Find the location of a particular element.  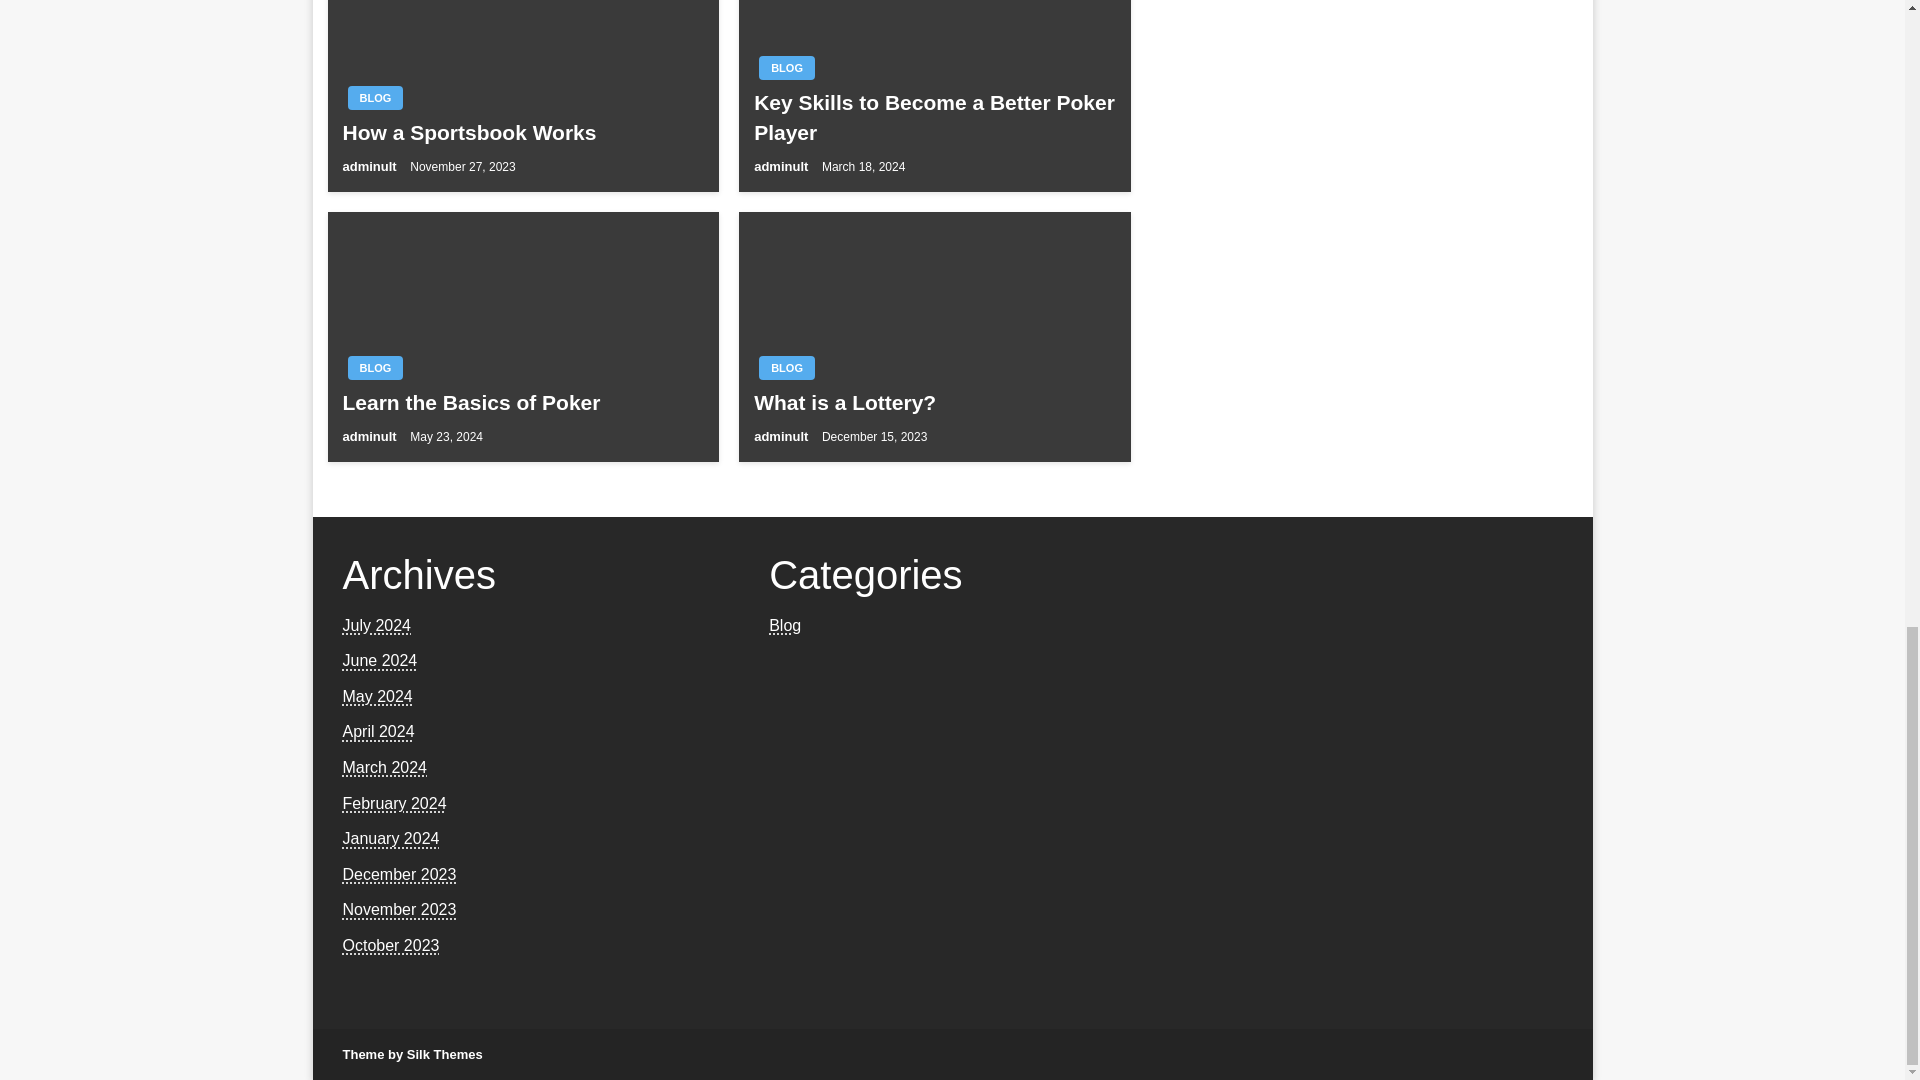

adminult is located at coordinates (370, 400).